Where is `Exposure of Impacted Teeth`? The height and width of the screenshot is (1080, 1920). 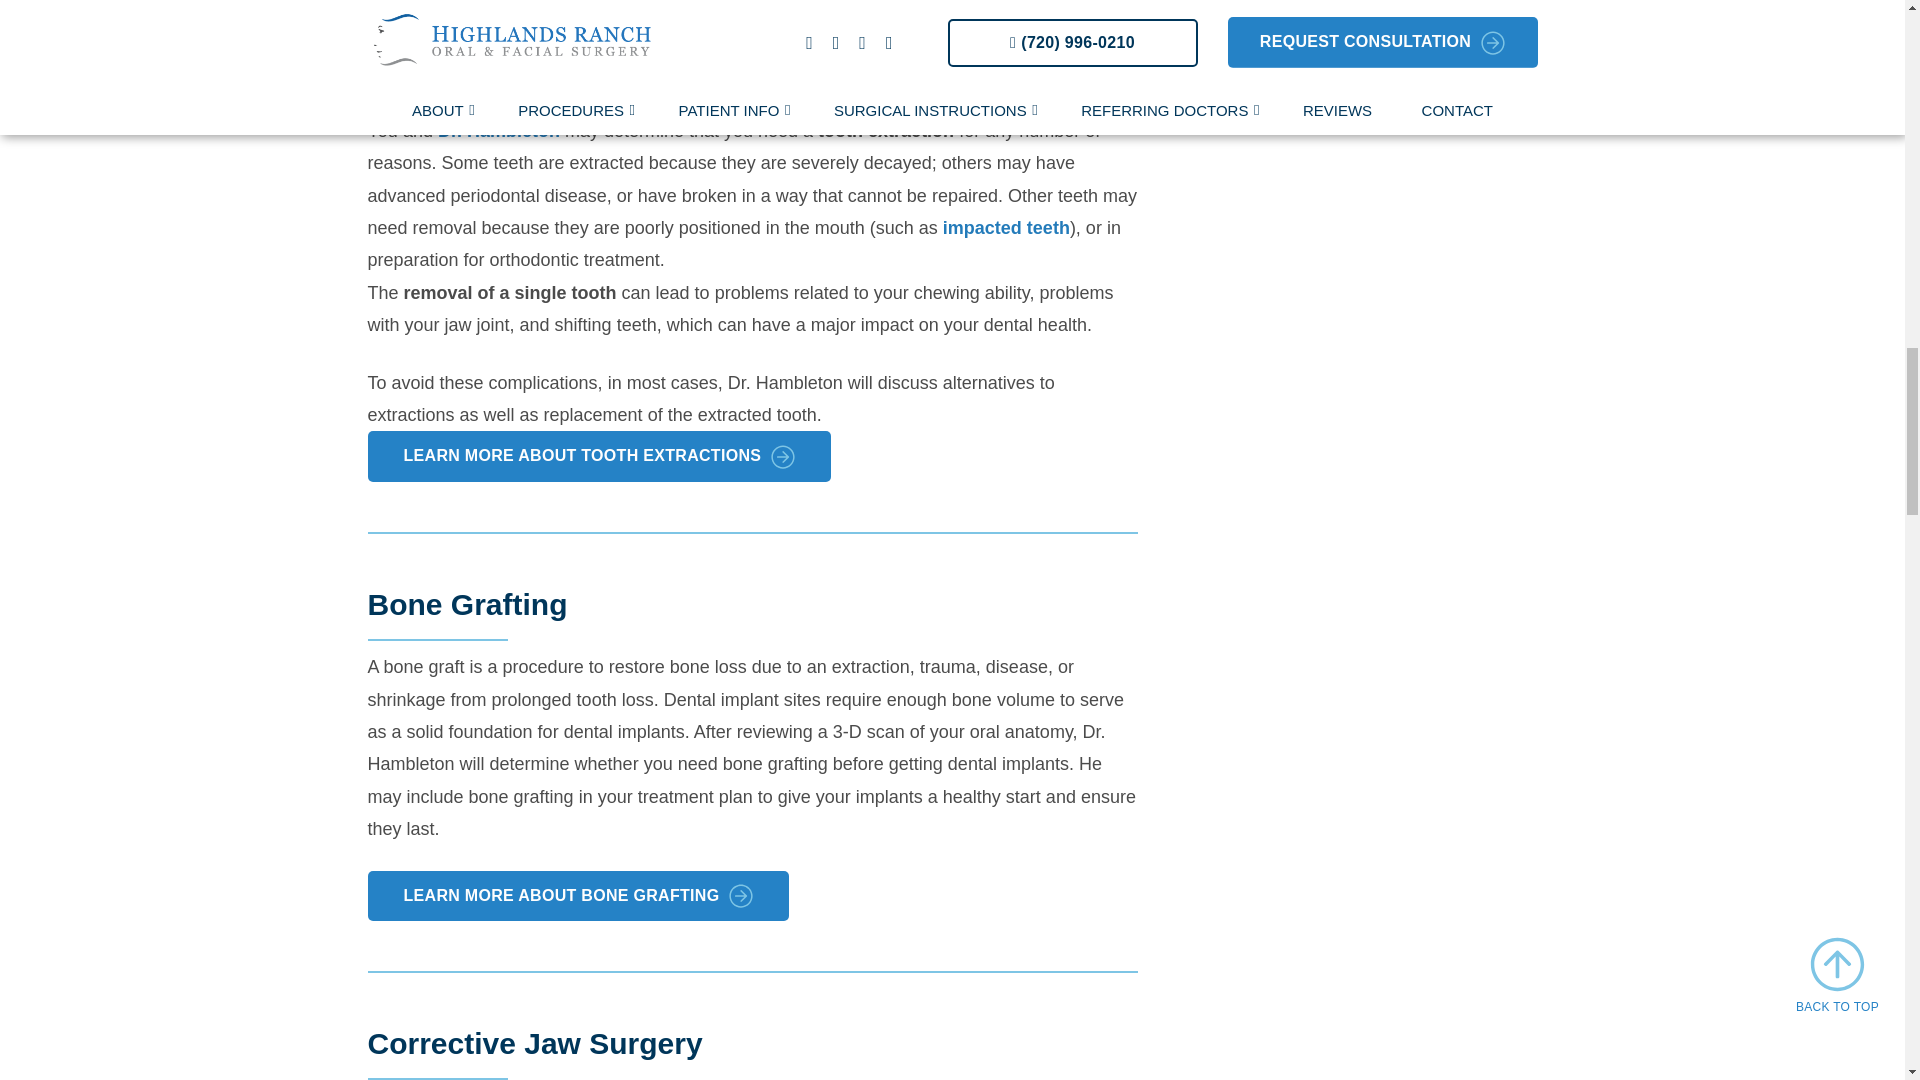 Exposure of Impacted Teeth is located at coordinates (1006, 228).